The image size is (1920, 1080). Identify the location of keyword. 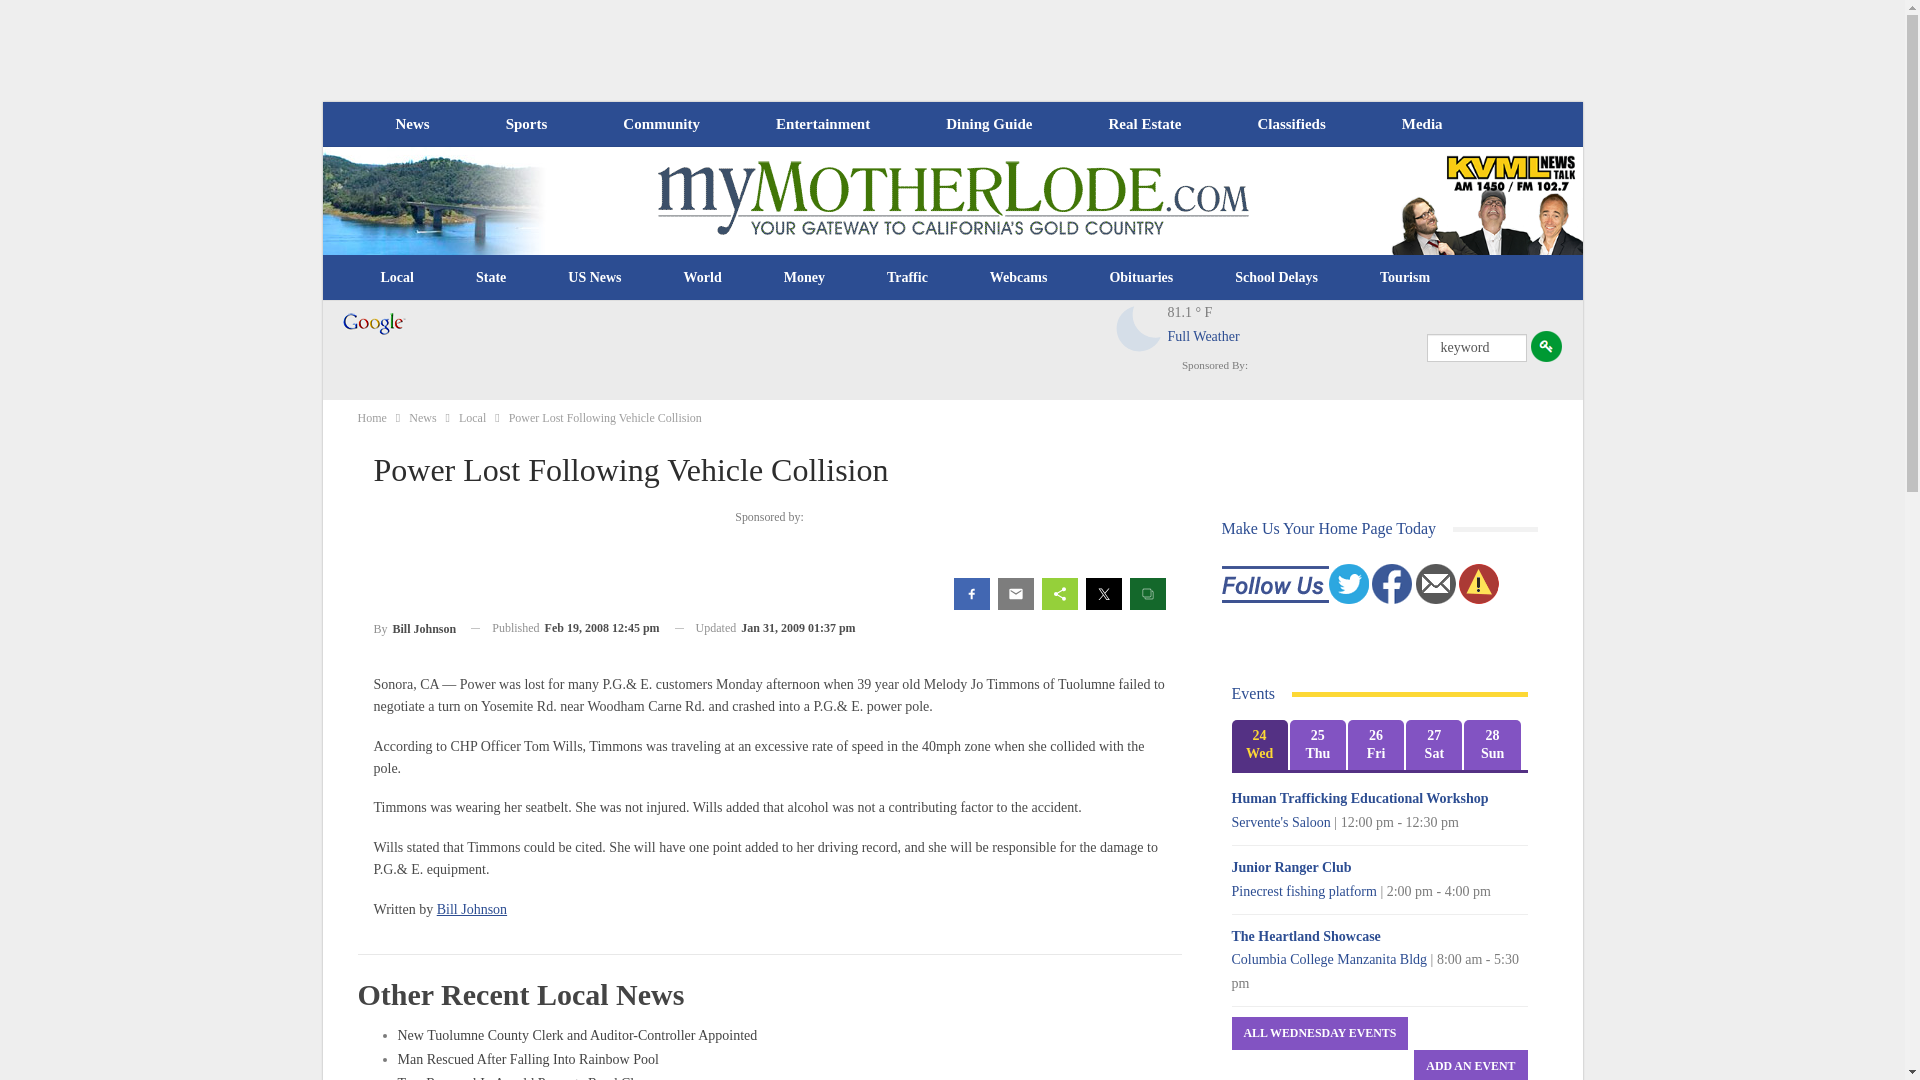
(1476, 347).